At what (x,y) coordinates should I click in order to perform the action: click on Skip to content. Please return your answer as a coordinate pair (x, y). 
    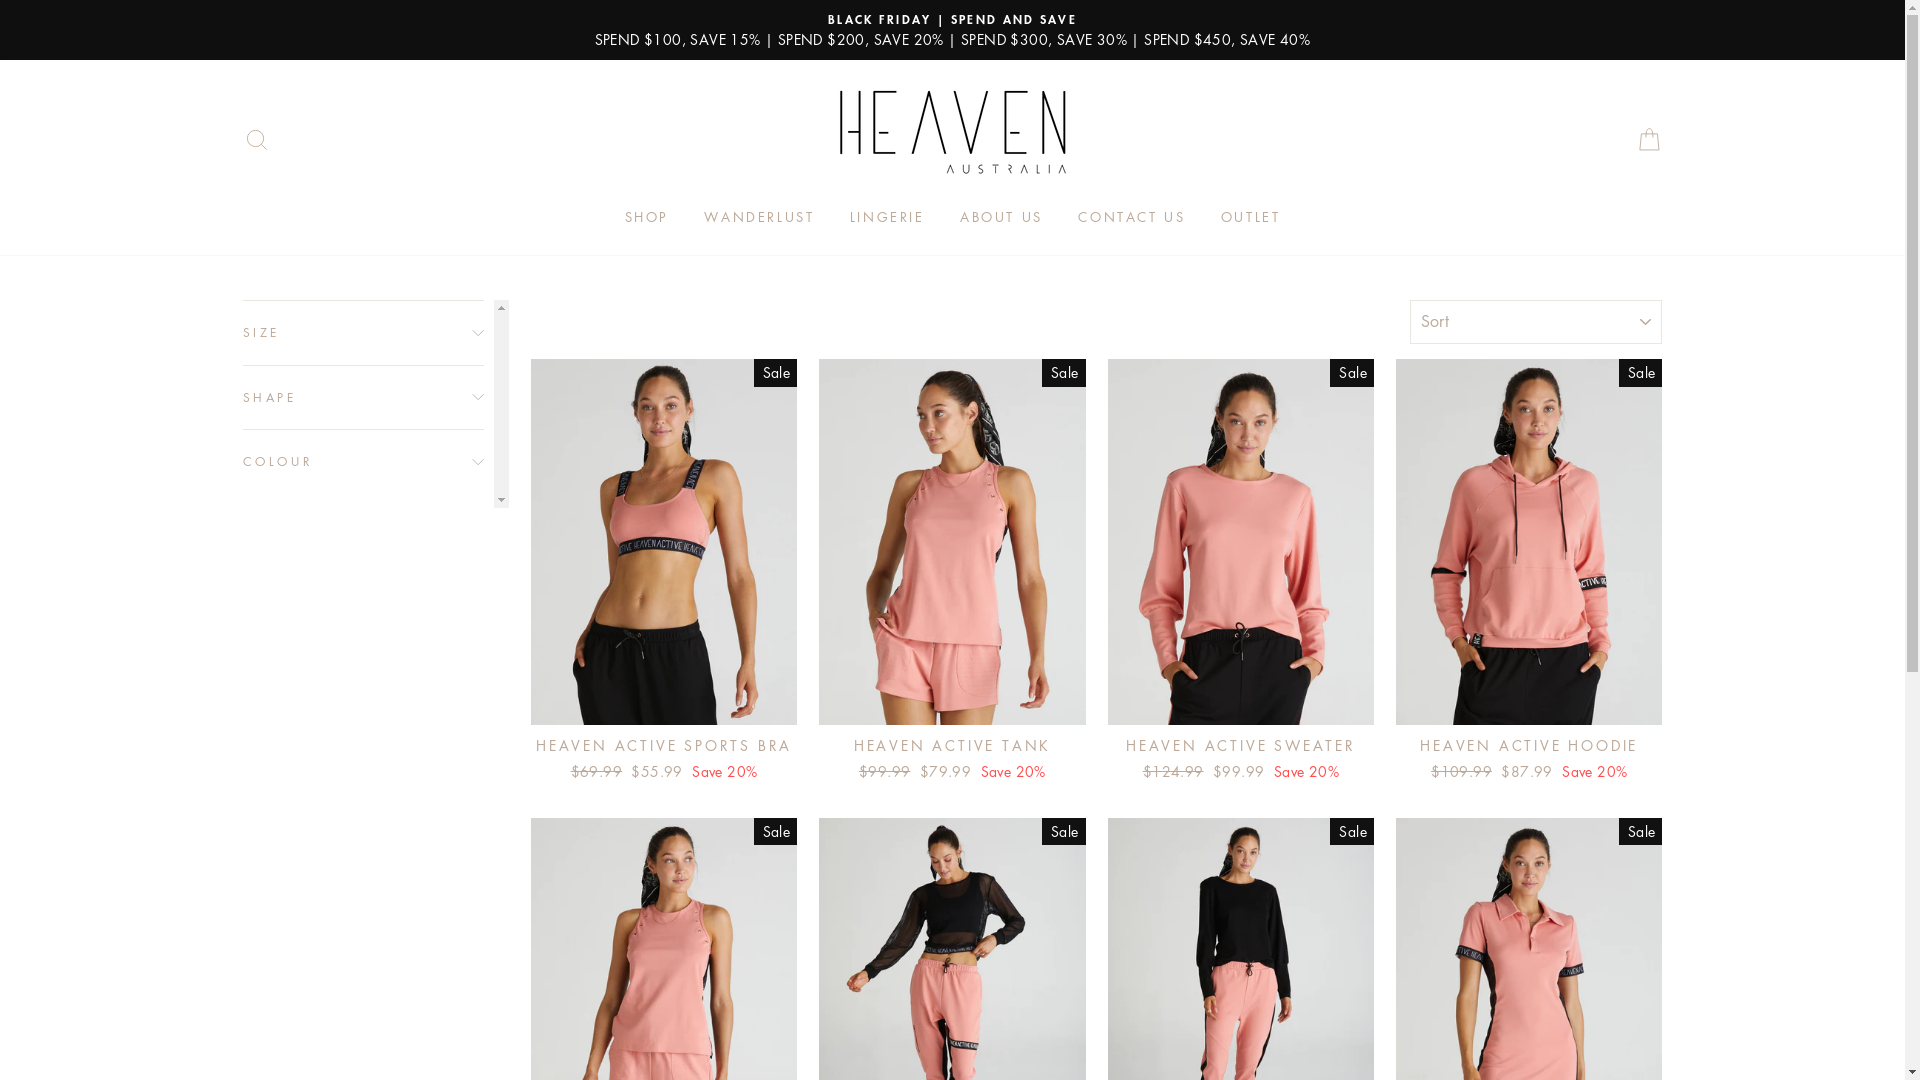
    Looking at the image, I should click on (0, 0).